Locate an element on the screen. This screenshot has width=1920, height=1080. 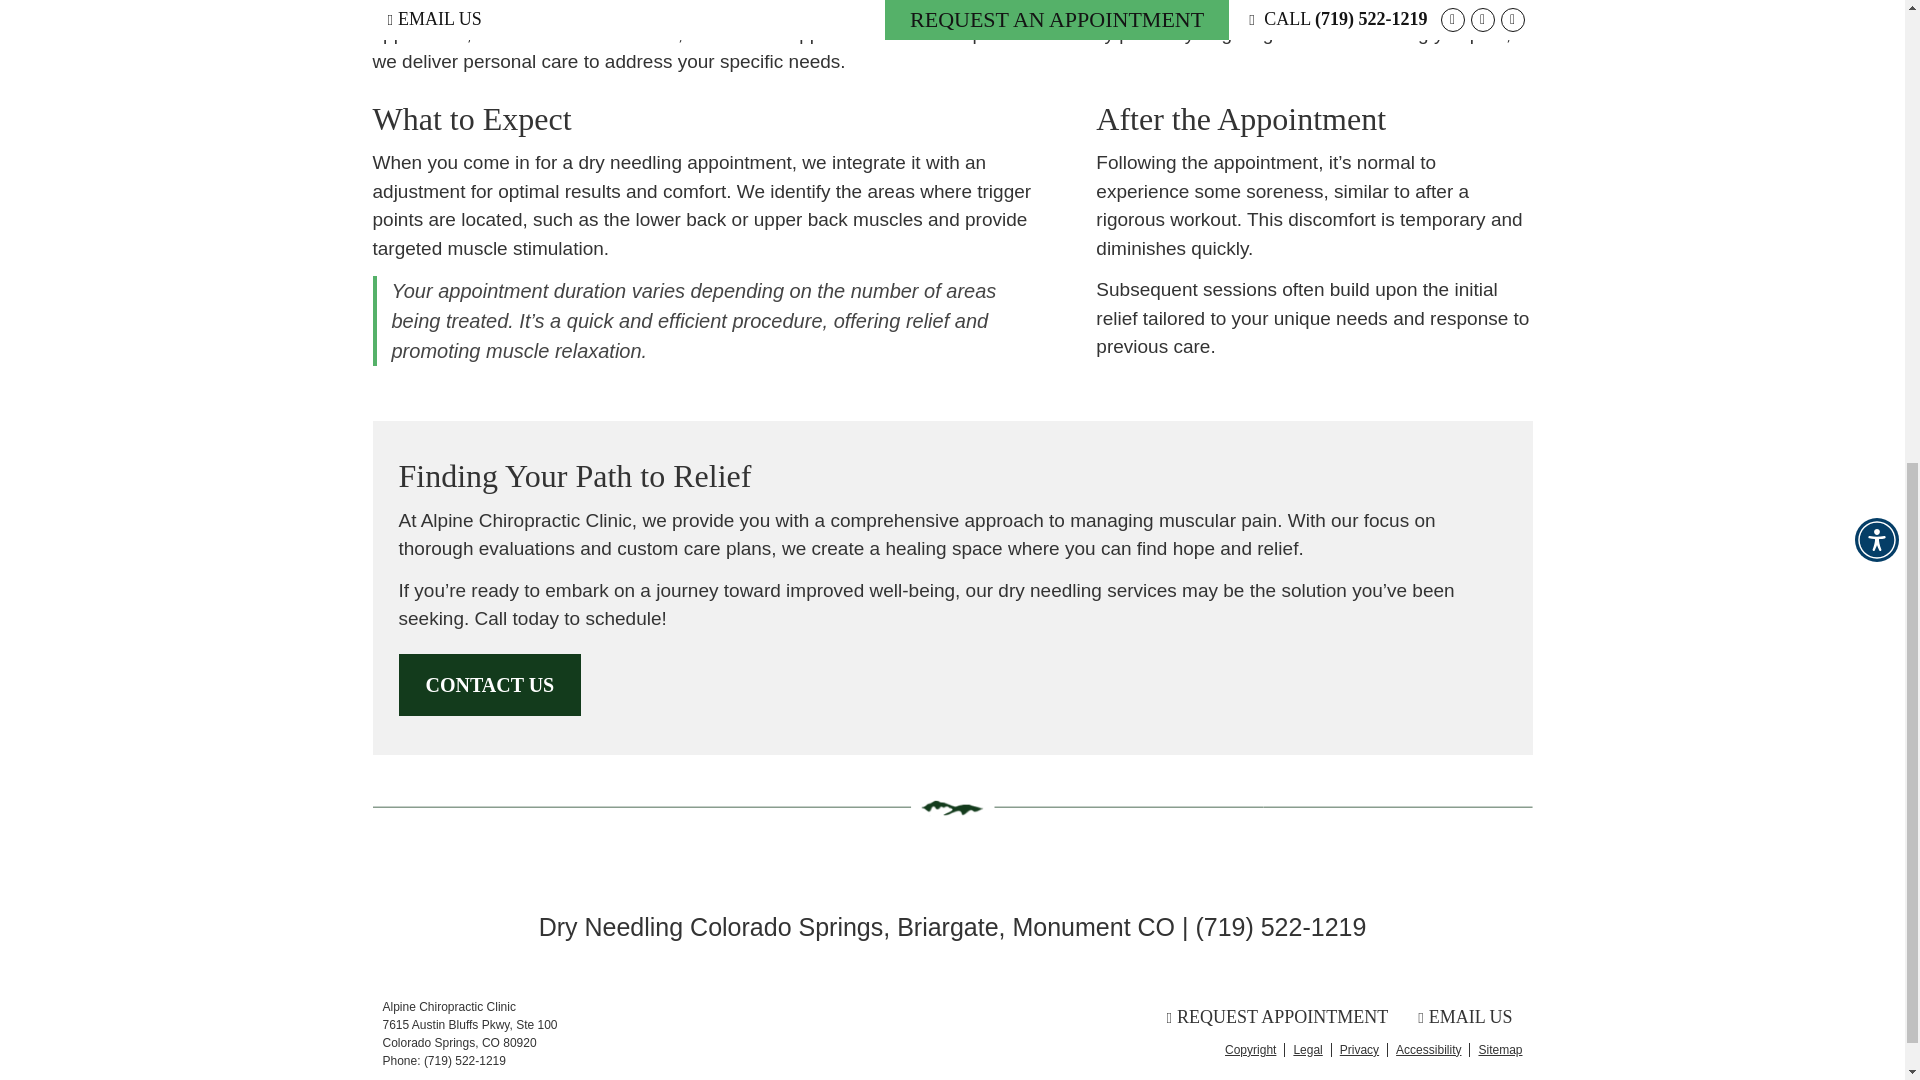
Contact is located at coordinates (1464, 1016).